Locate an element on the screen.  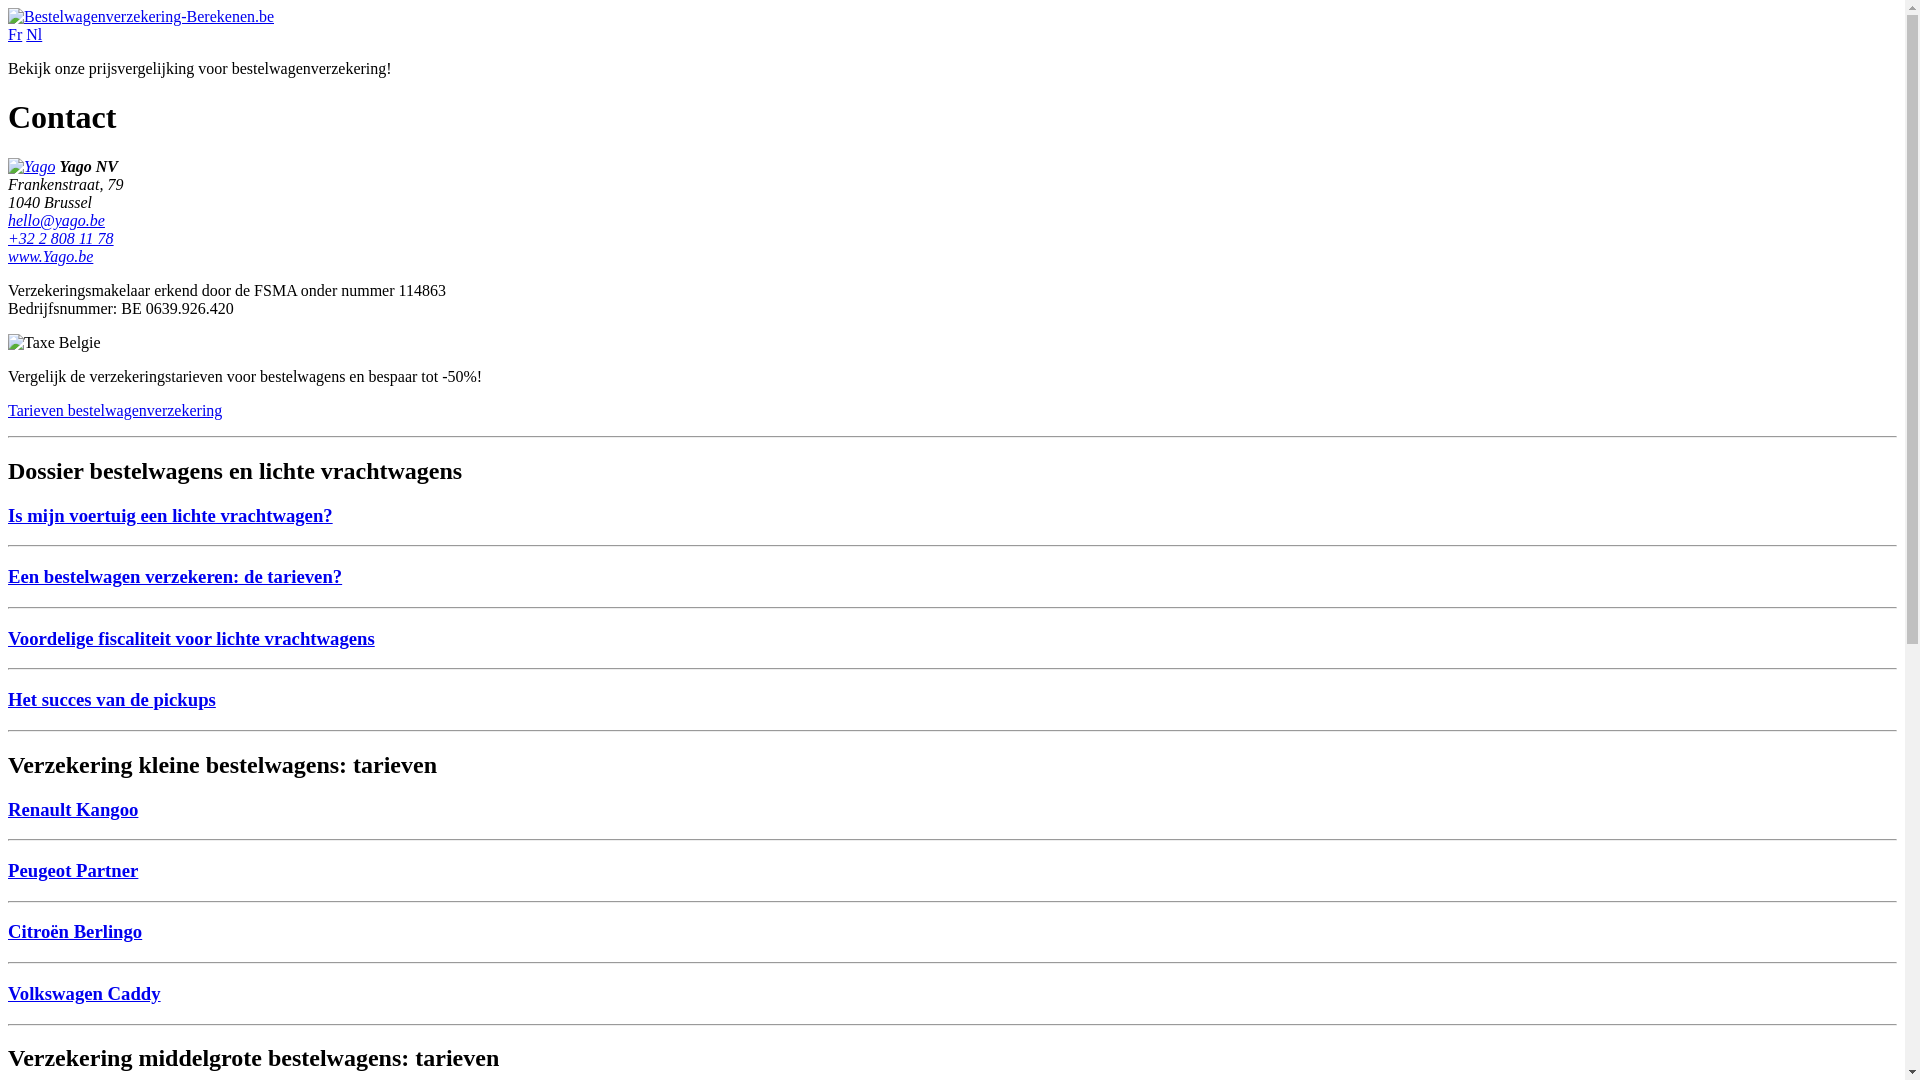
+32 2 808 11 78 is located at coordinates (61, 238).